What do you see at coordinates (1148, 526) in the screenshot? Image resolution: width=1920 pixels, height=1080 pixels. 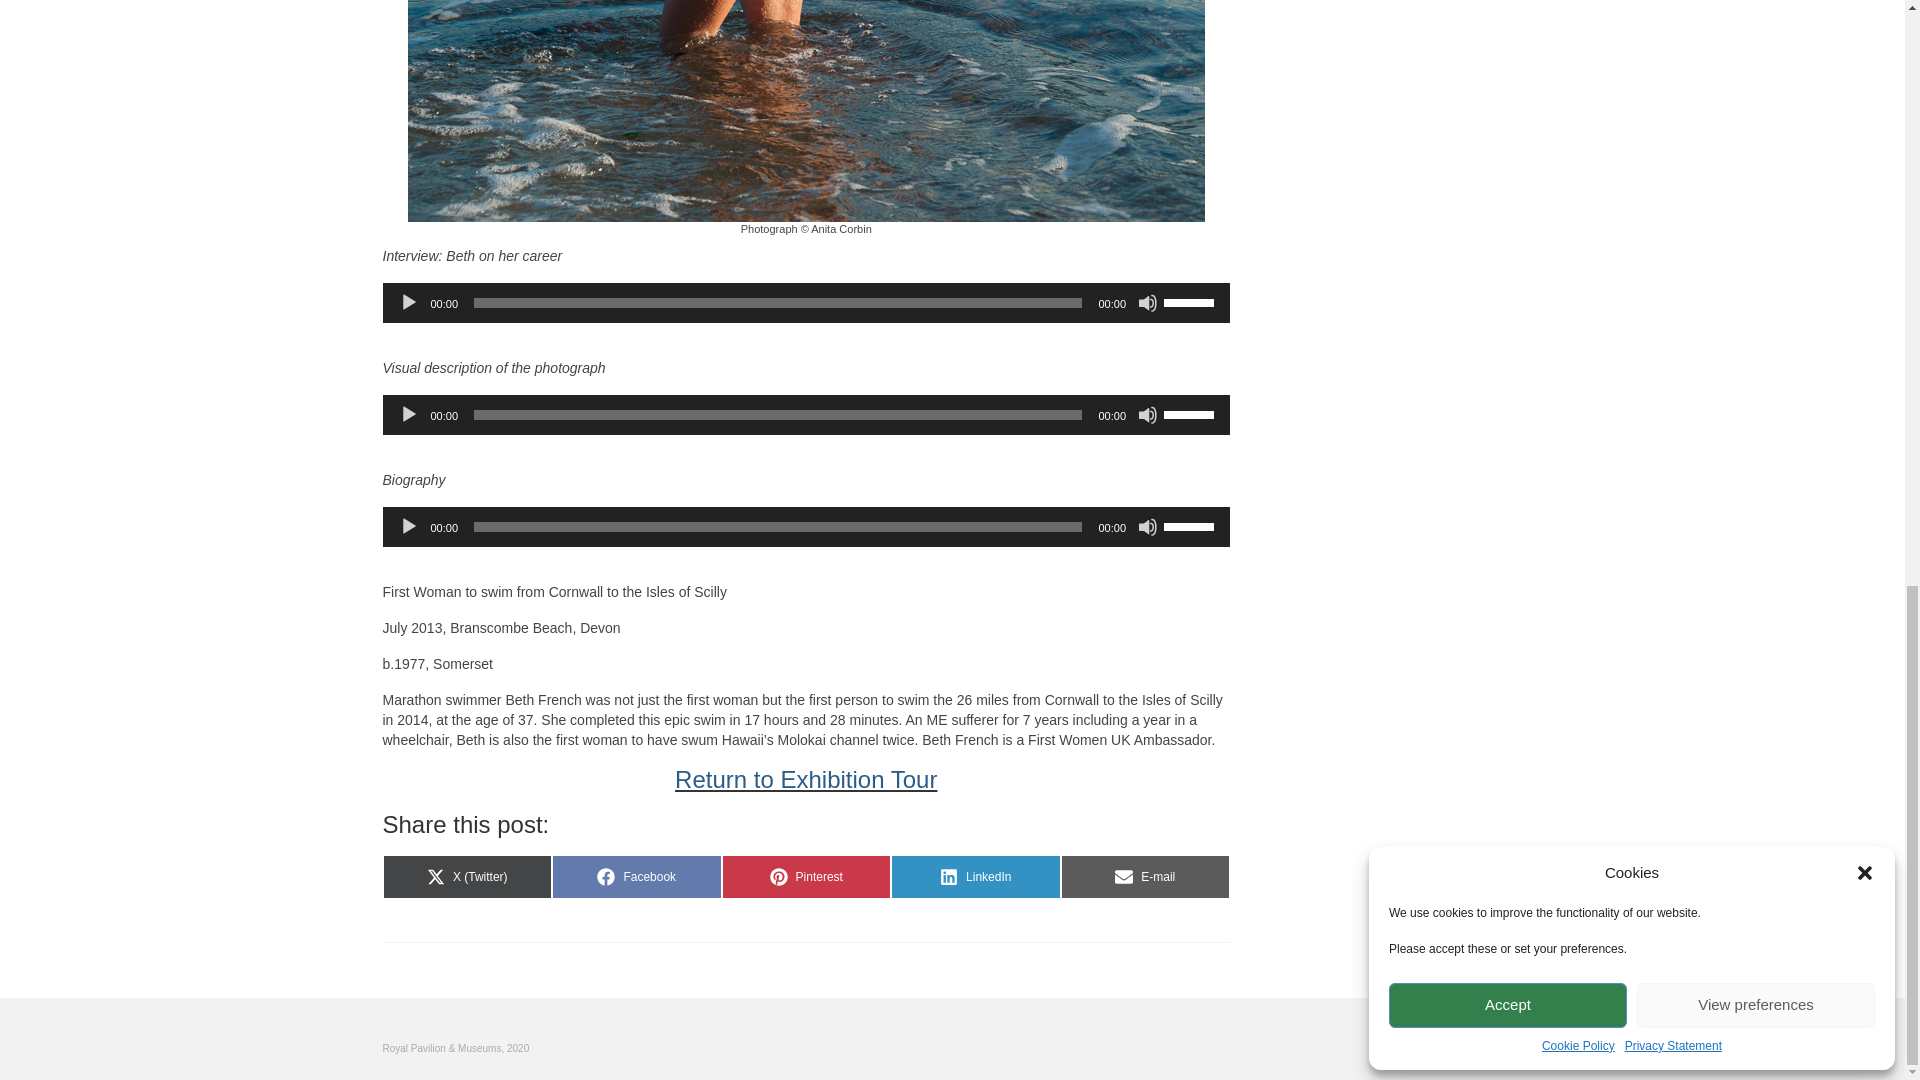 I see `Mute` at bounding box center [1148, 526].